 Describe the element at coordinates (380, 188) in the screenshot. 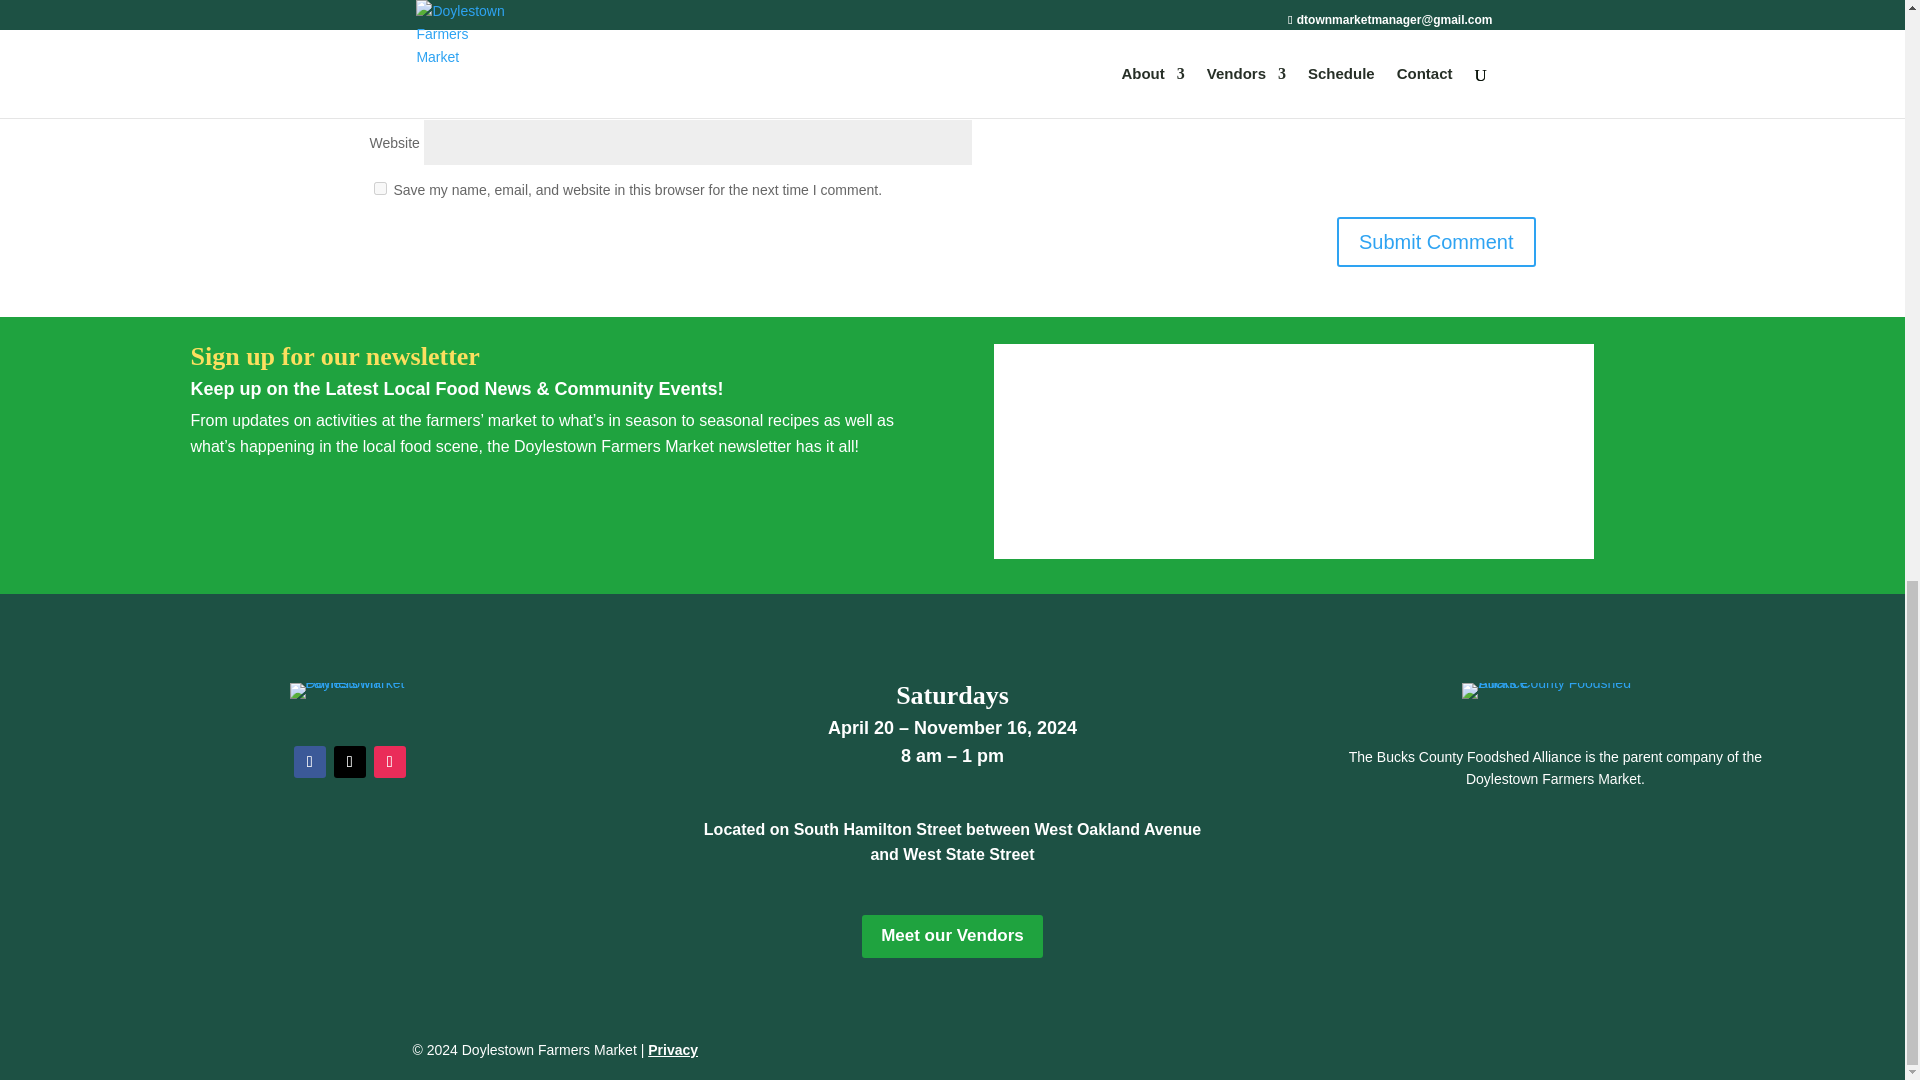

I see `yes` at that location.